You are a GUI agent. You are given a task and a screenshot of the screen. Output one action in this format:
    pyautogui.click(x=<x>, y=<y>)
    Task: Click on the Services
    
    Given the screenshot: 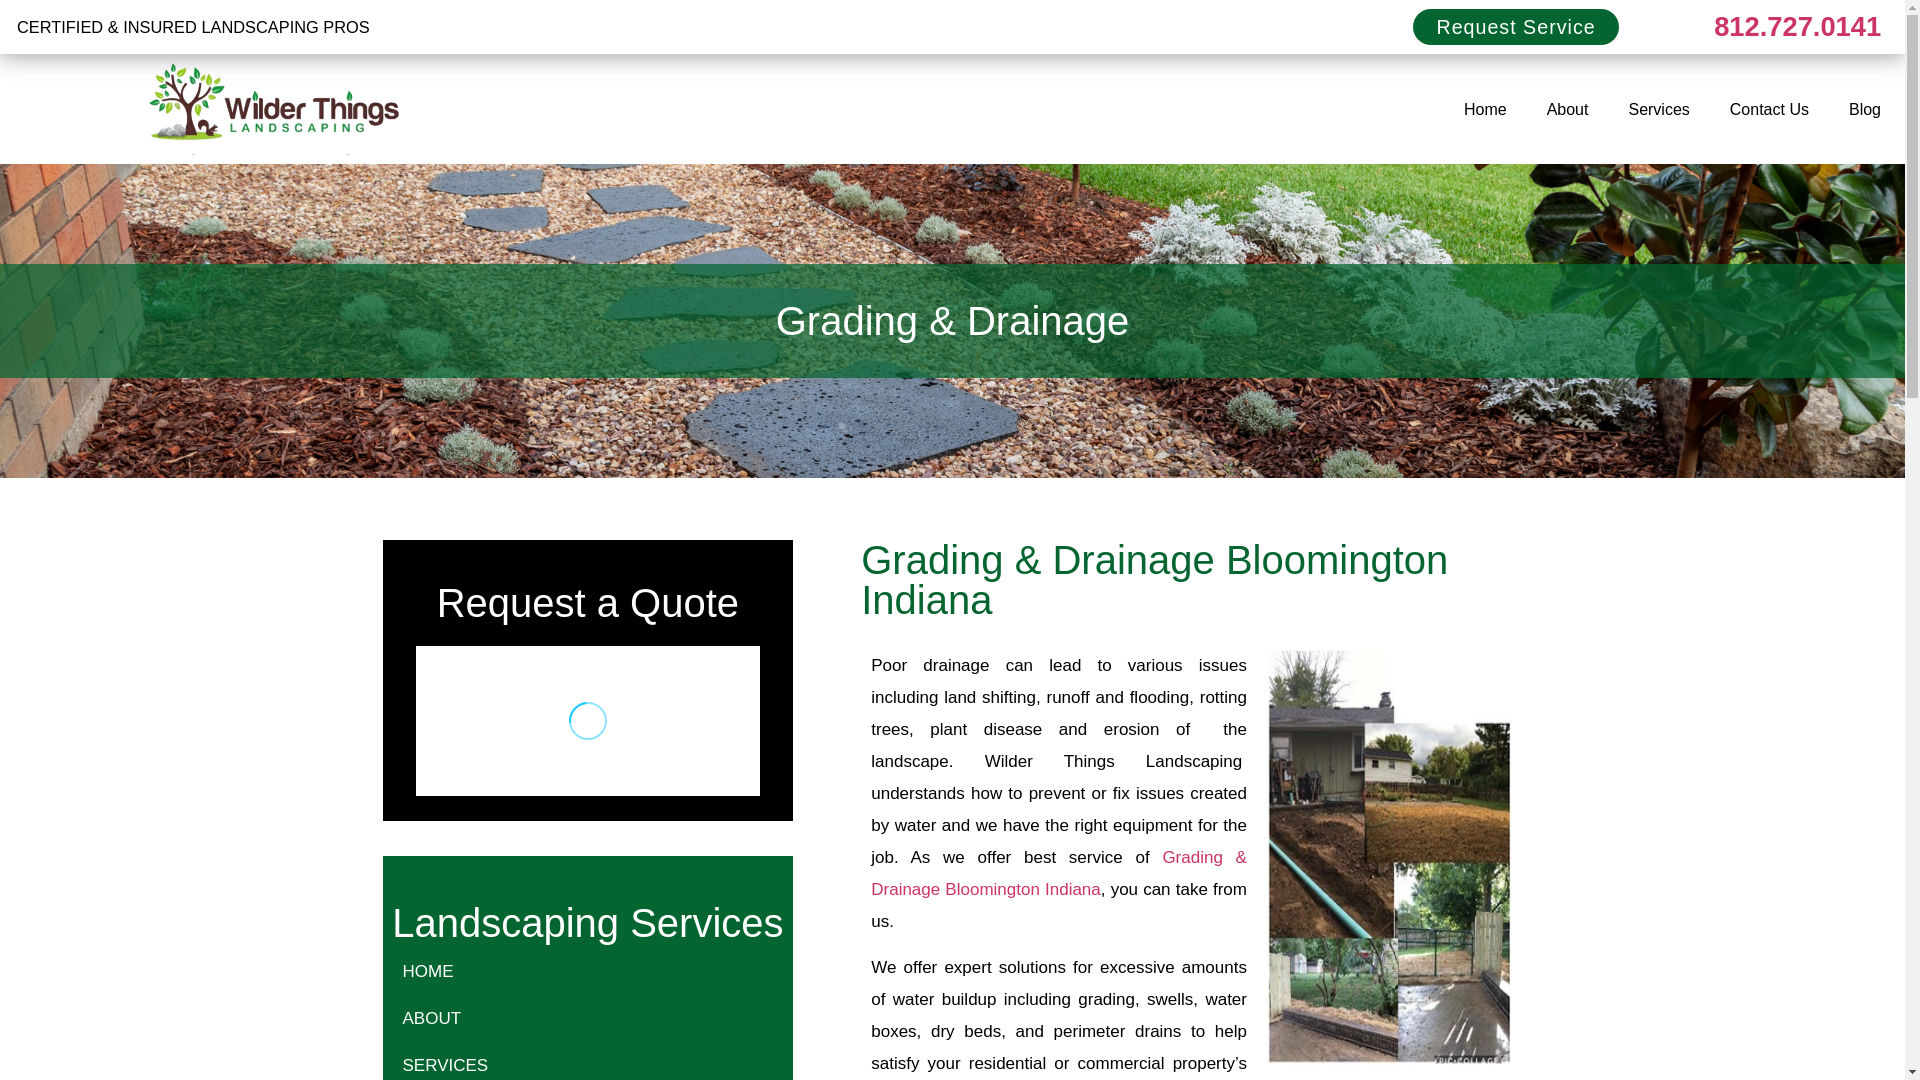 What is the action you would take?
    pyautogui.click(x=1658, y=109)
    